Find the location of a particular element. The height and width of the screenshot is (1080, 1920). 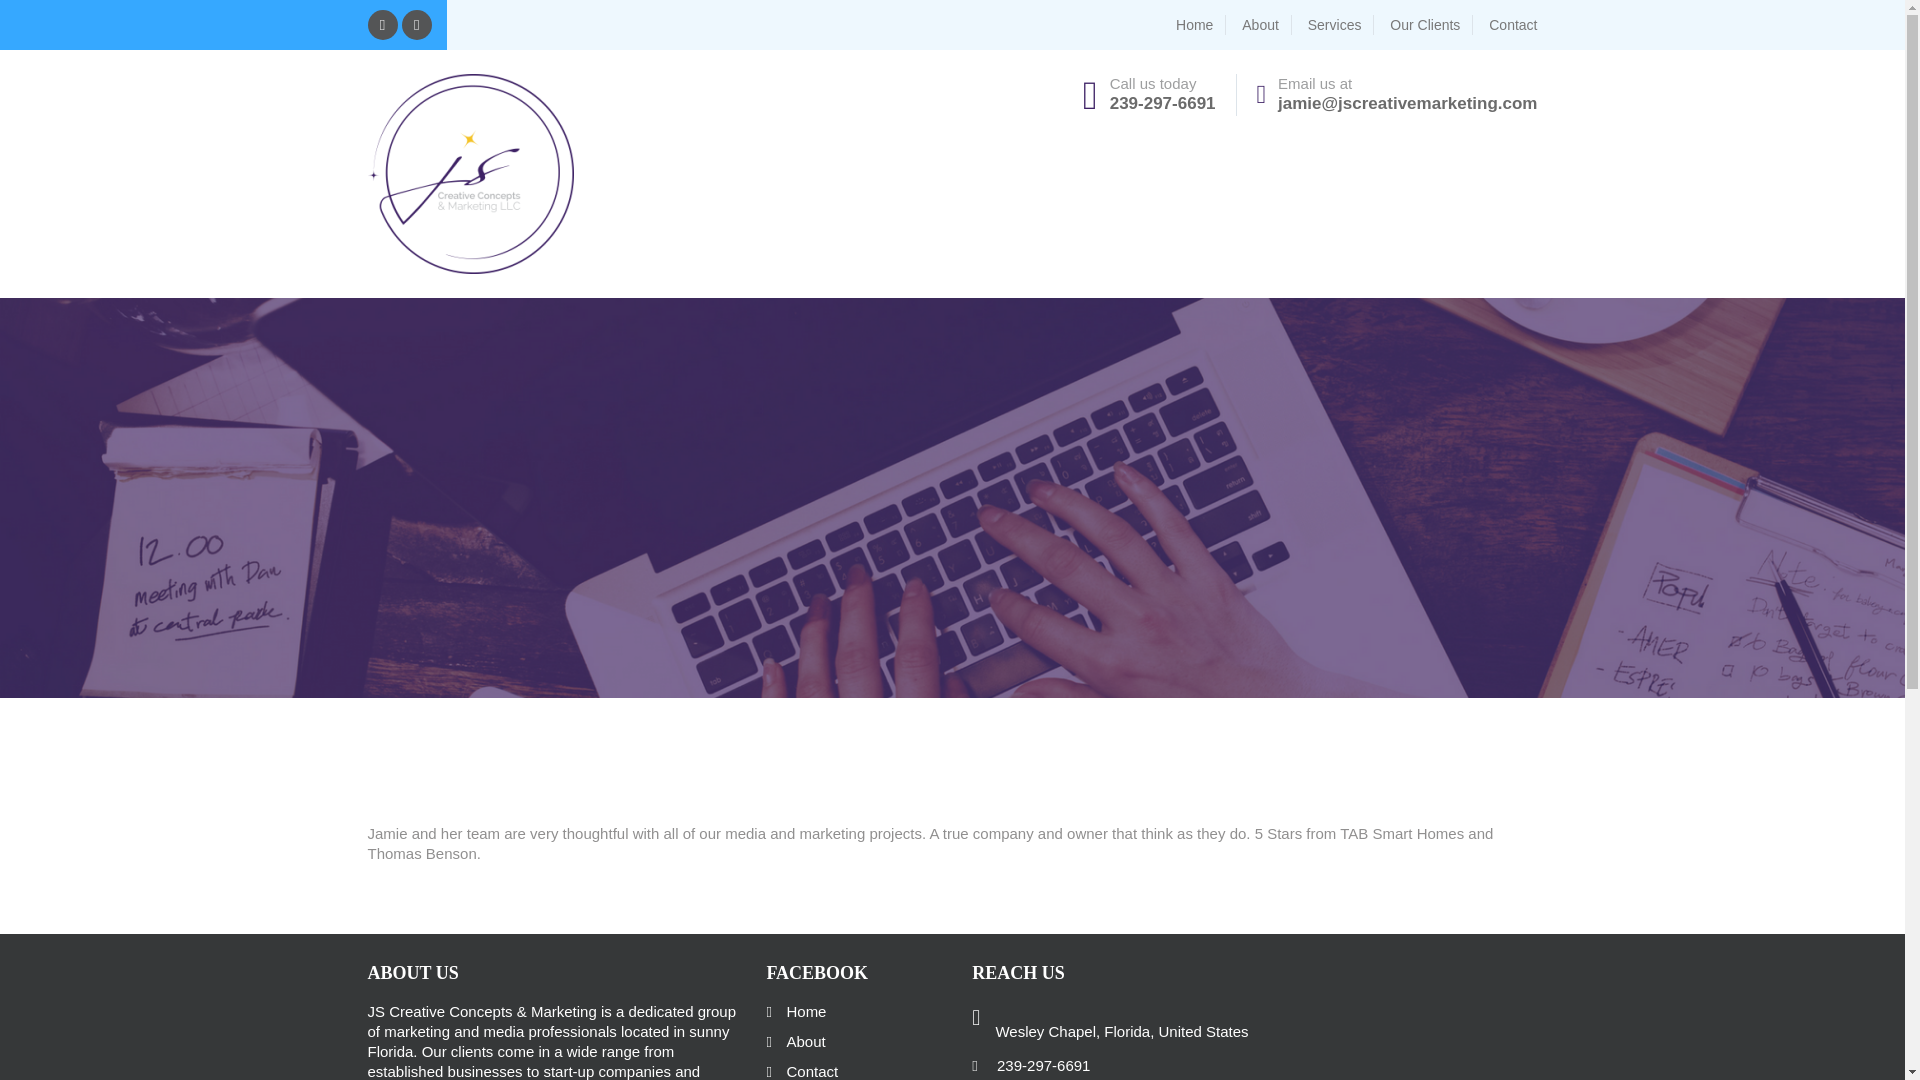

Services is located at coordinates (1340, 24).